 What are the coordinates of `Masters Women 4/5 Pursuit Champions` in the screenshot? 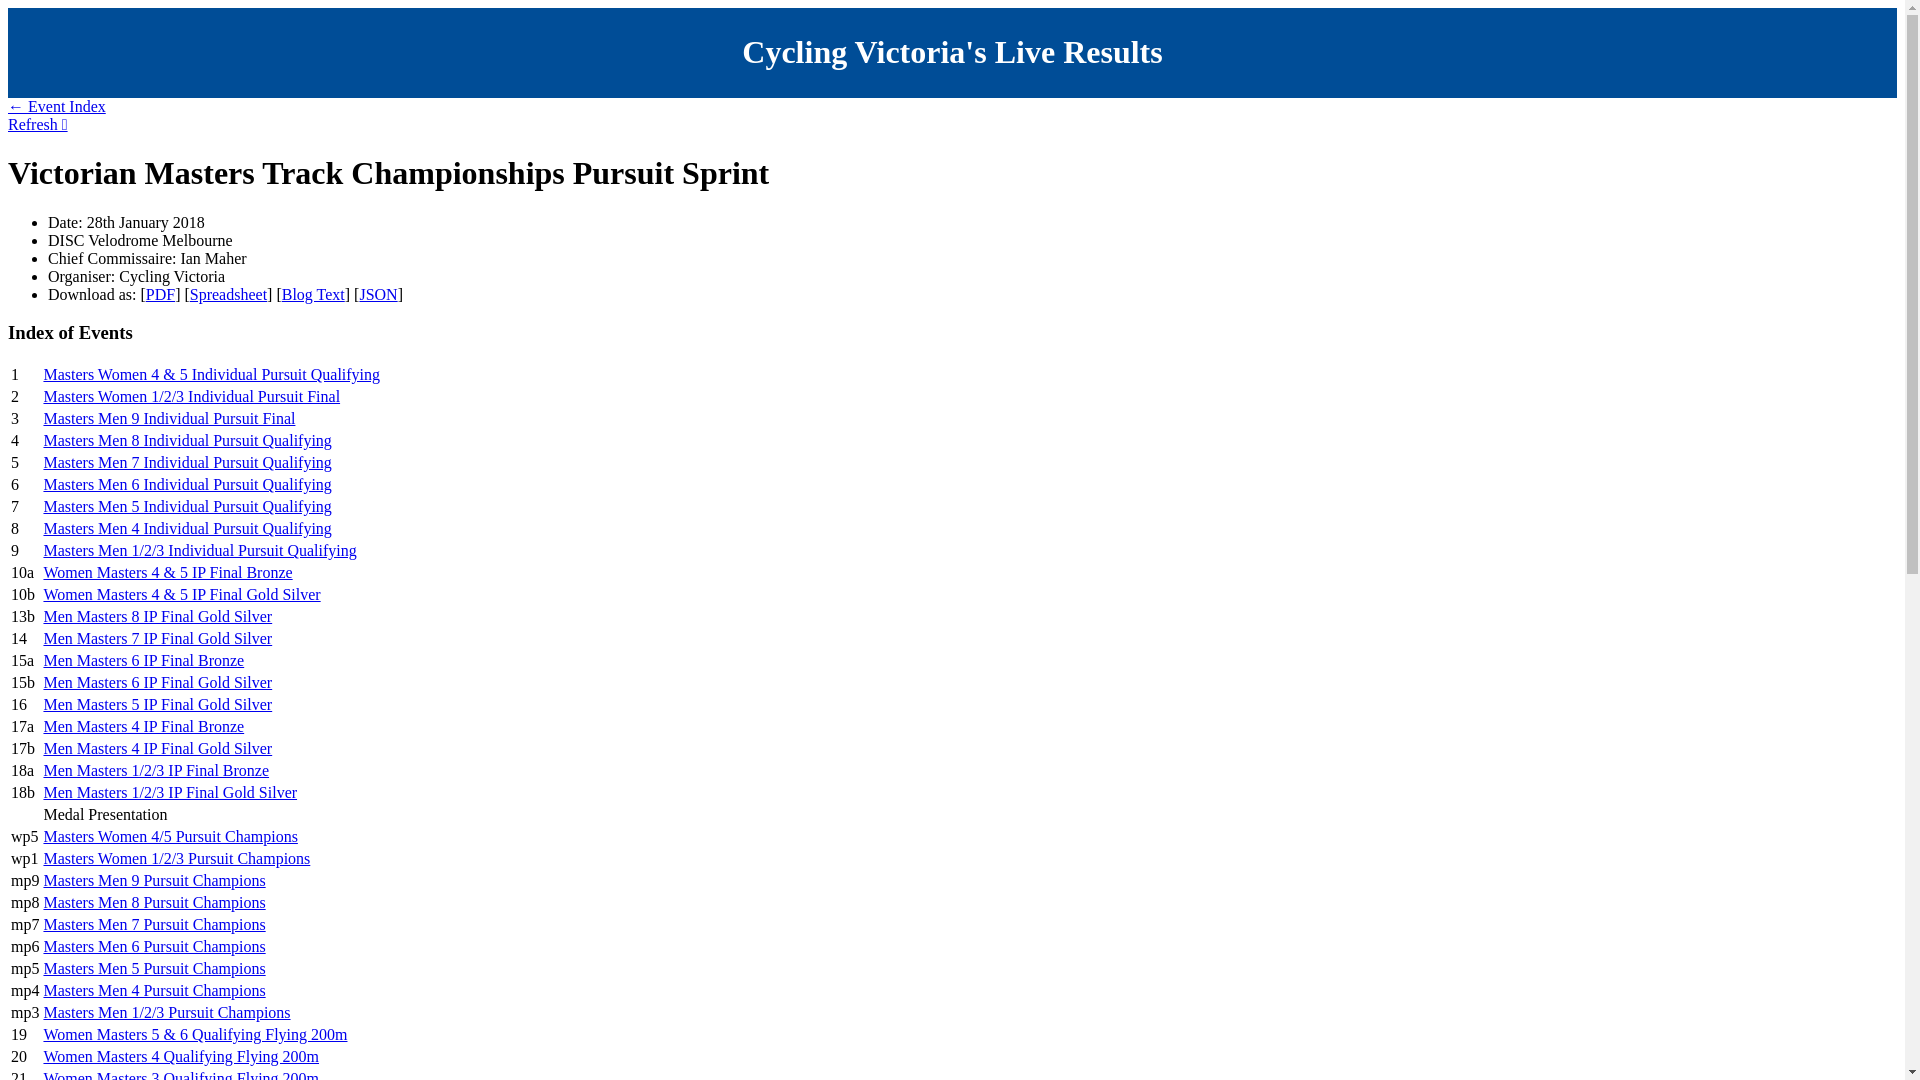 It's located at (170, 836).